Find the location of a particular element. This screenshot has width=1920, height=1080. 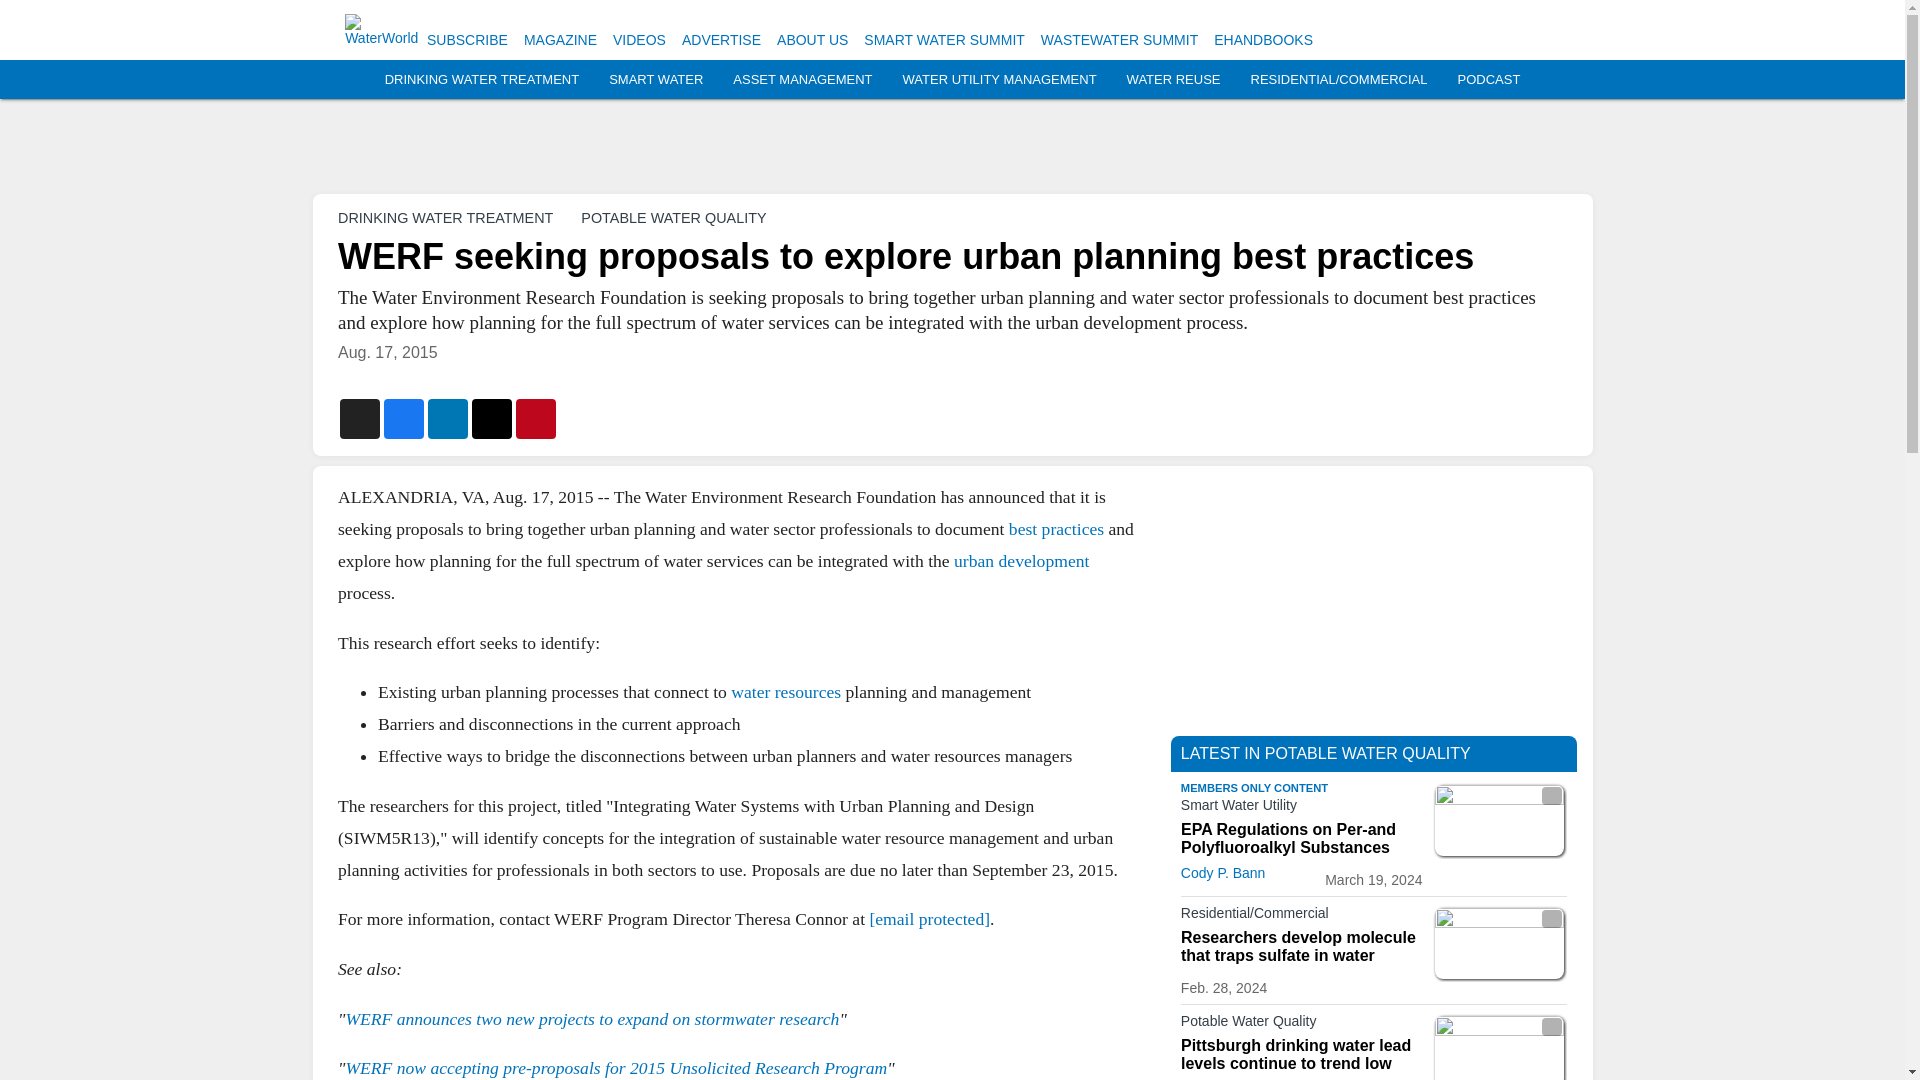

WASTEWATER SUMMIT is located at coordinates (1119, 40).